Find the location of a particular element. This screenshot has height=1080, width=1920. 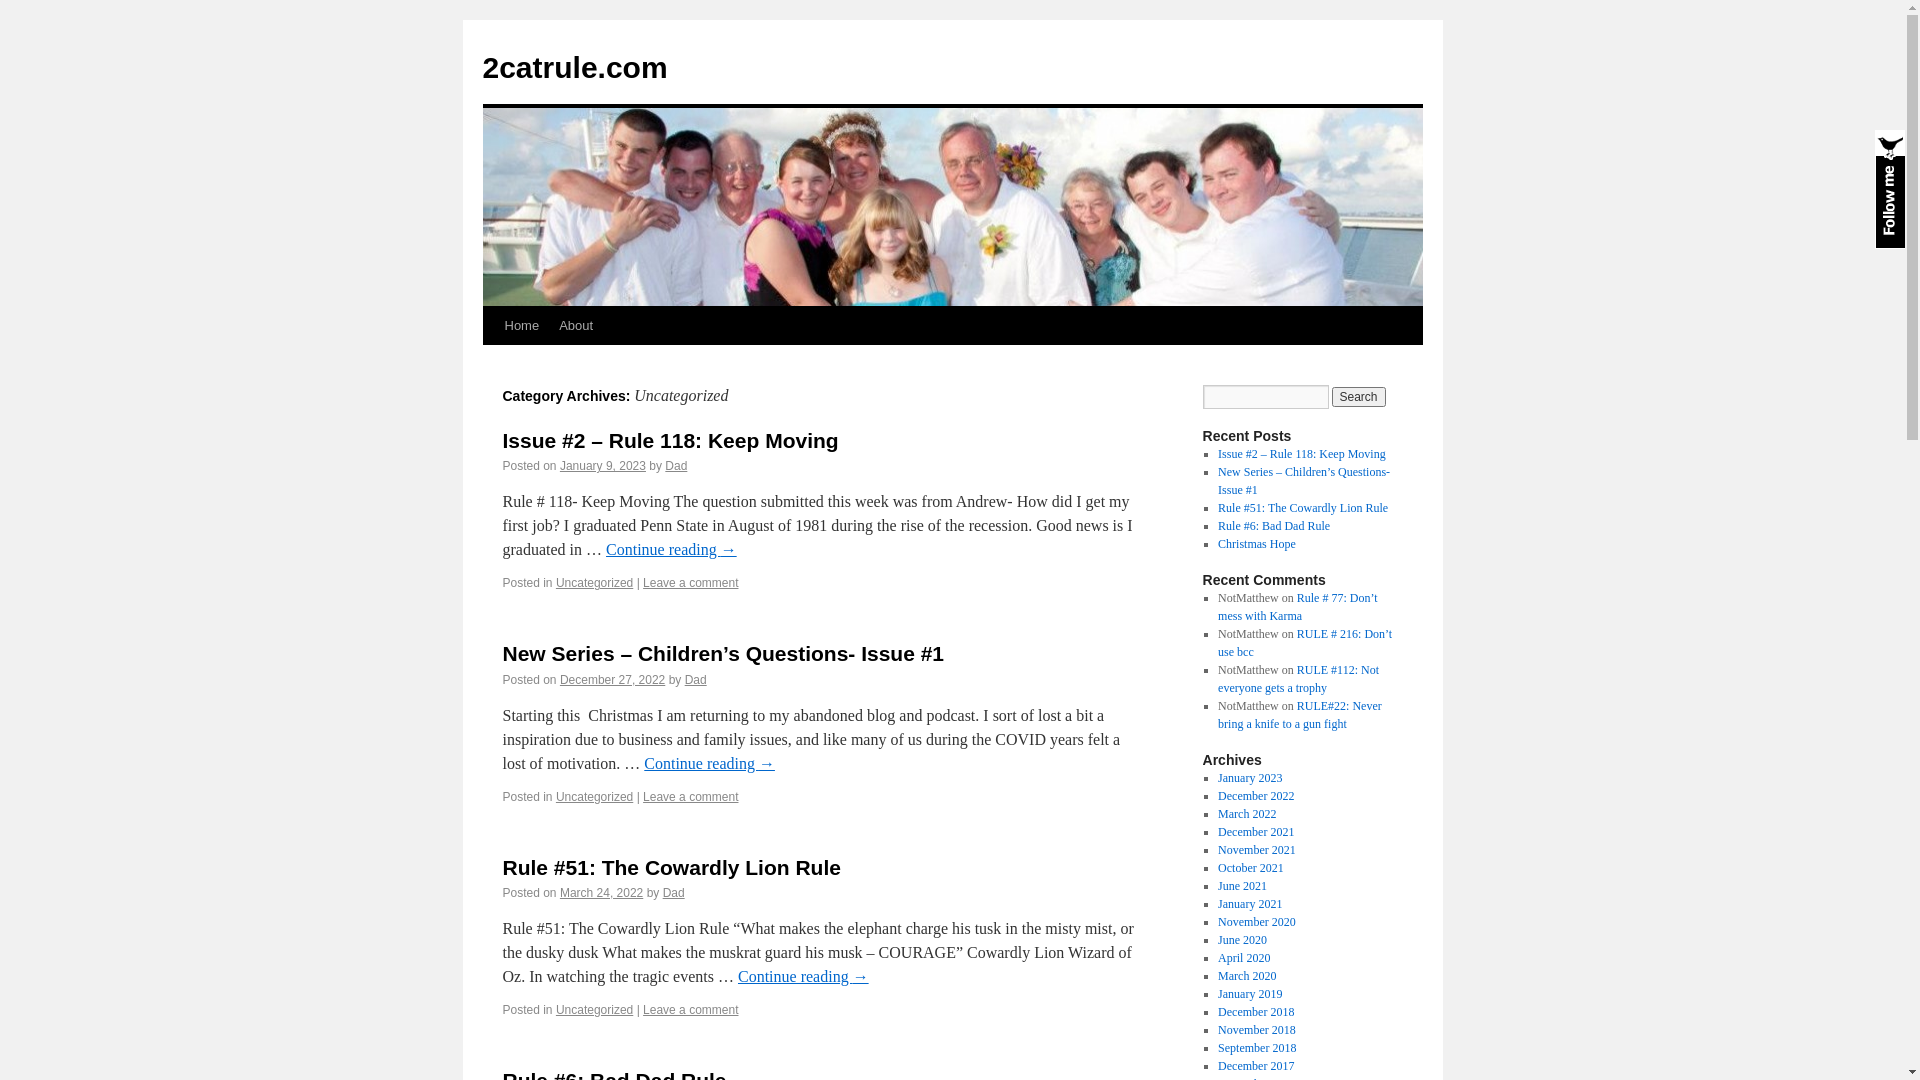

Leave a comment is located at coordinates (690, 1010).